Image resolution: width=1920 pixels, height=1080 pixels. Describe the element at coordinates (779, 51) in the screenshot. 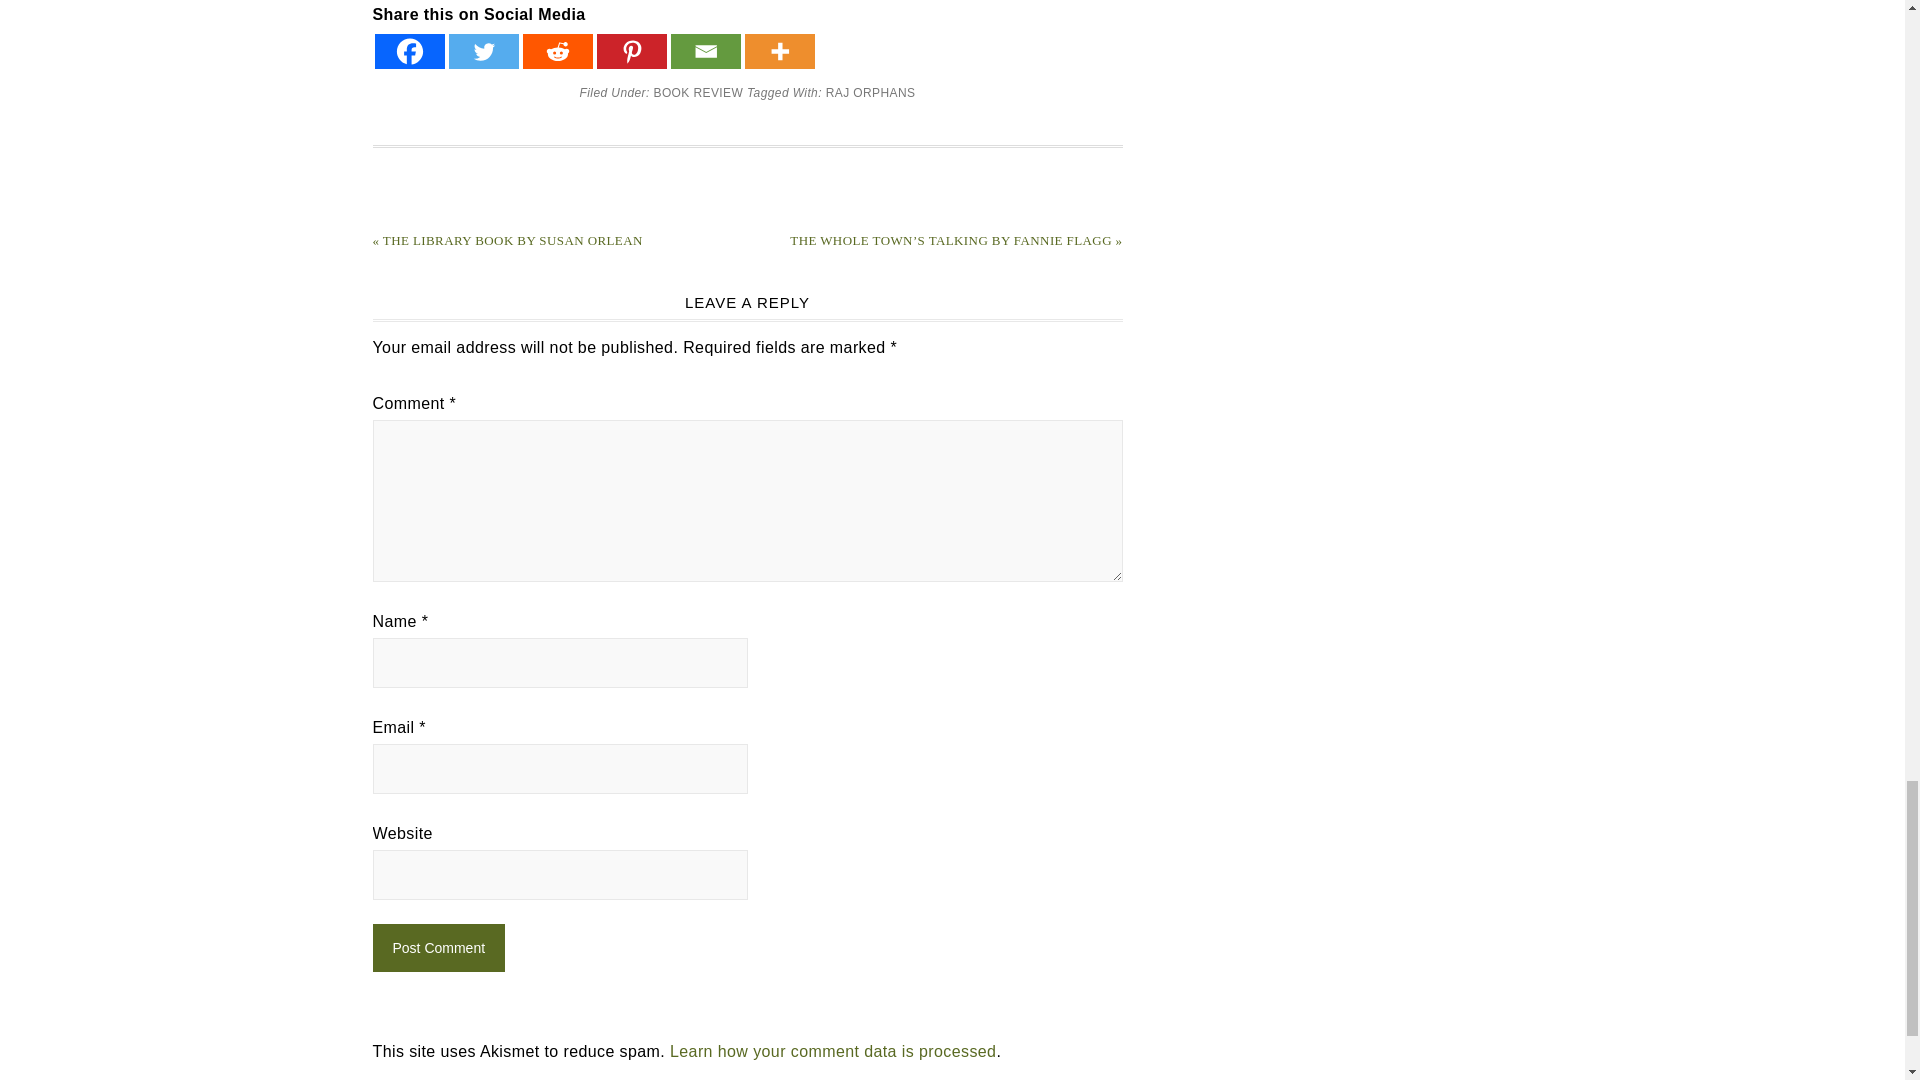

I see `More` at that location.